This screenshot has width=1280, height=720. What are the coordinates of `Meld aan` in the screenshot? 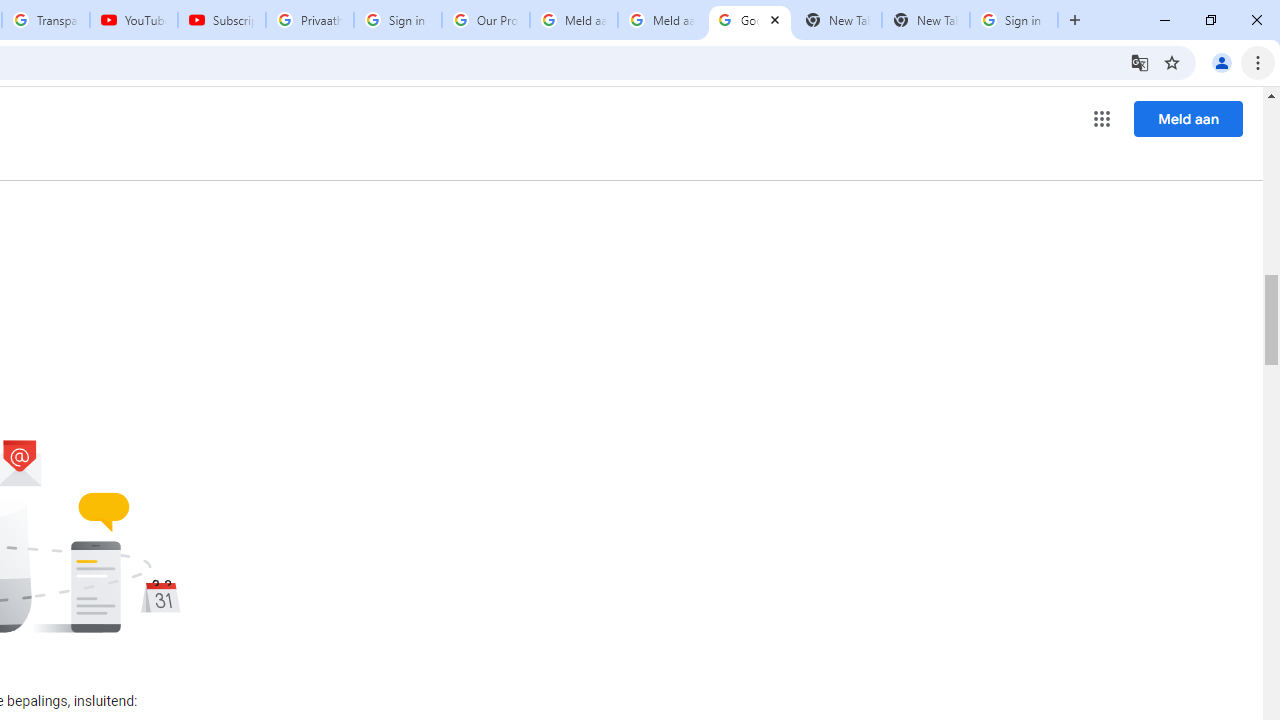 It's located at (1188, 118).